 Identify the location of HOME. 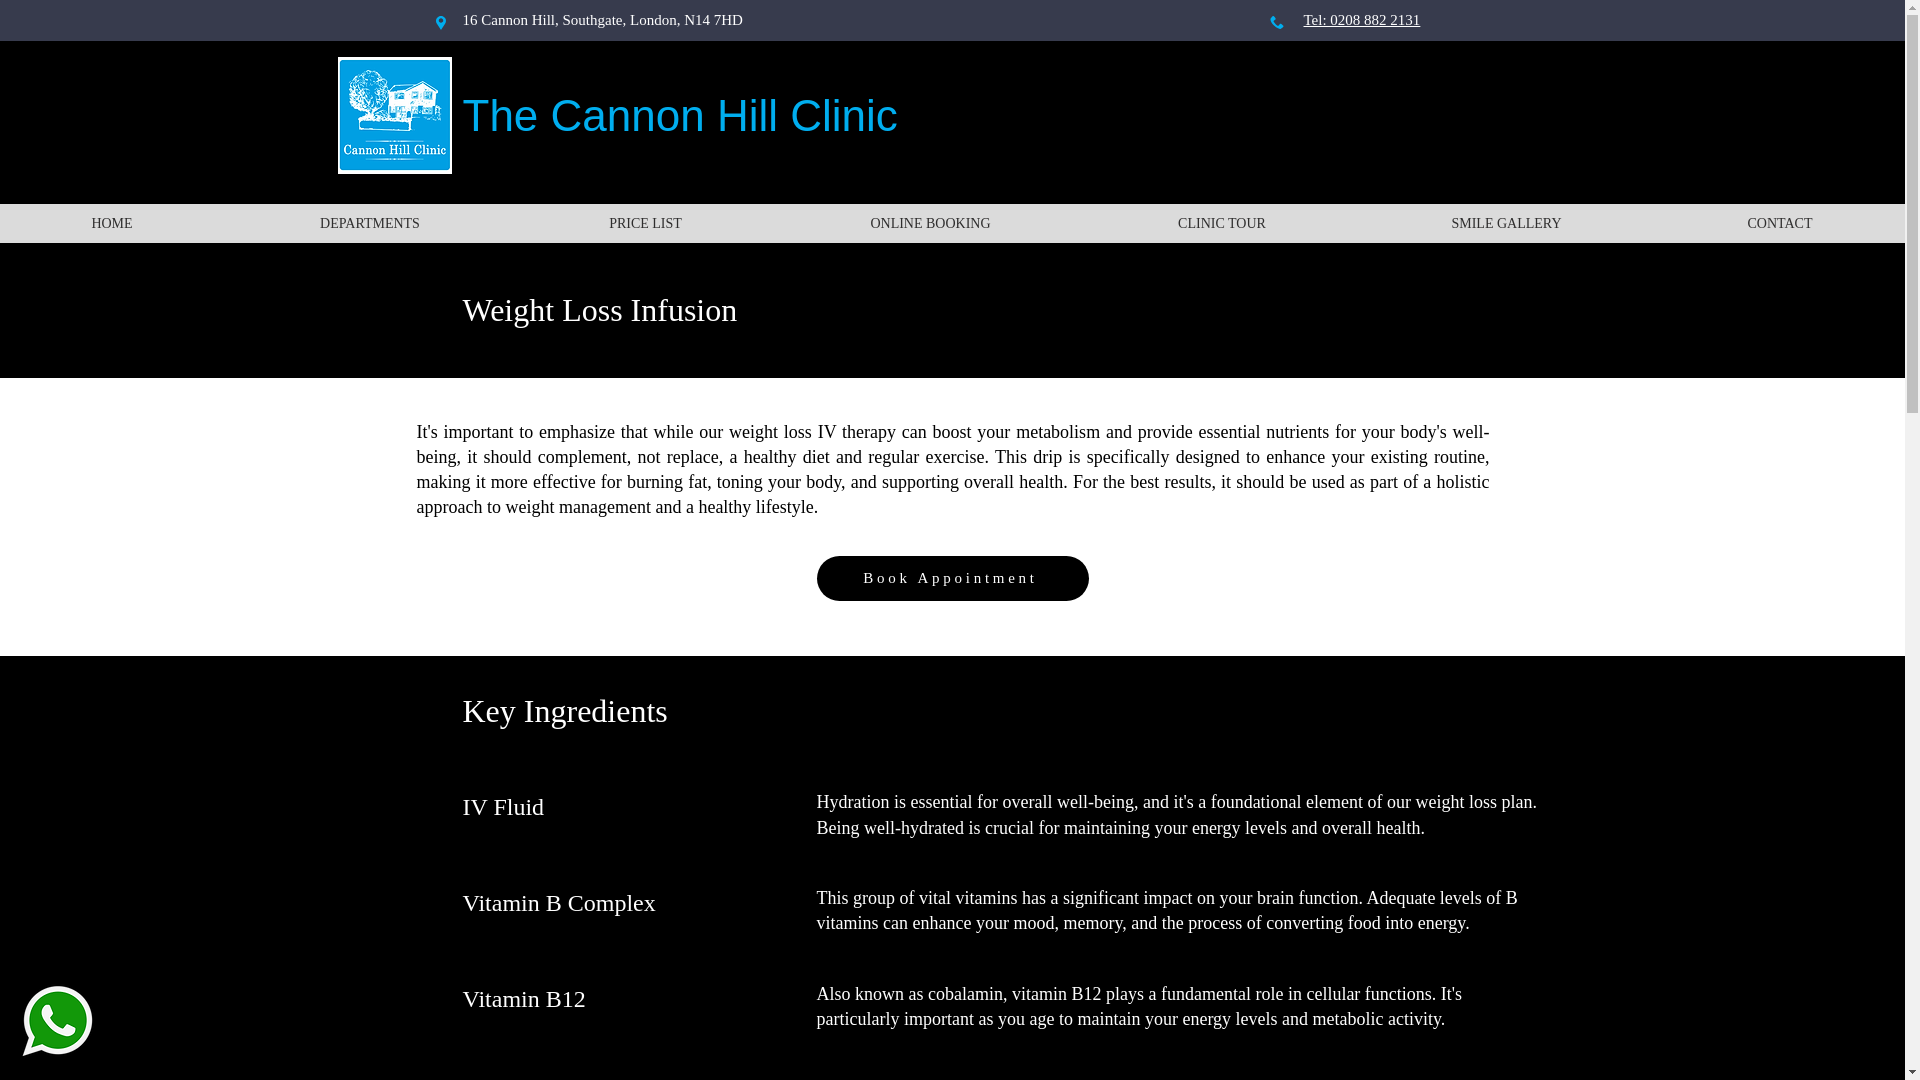
(112, 224).